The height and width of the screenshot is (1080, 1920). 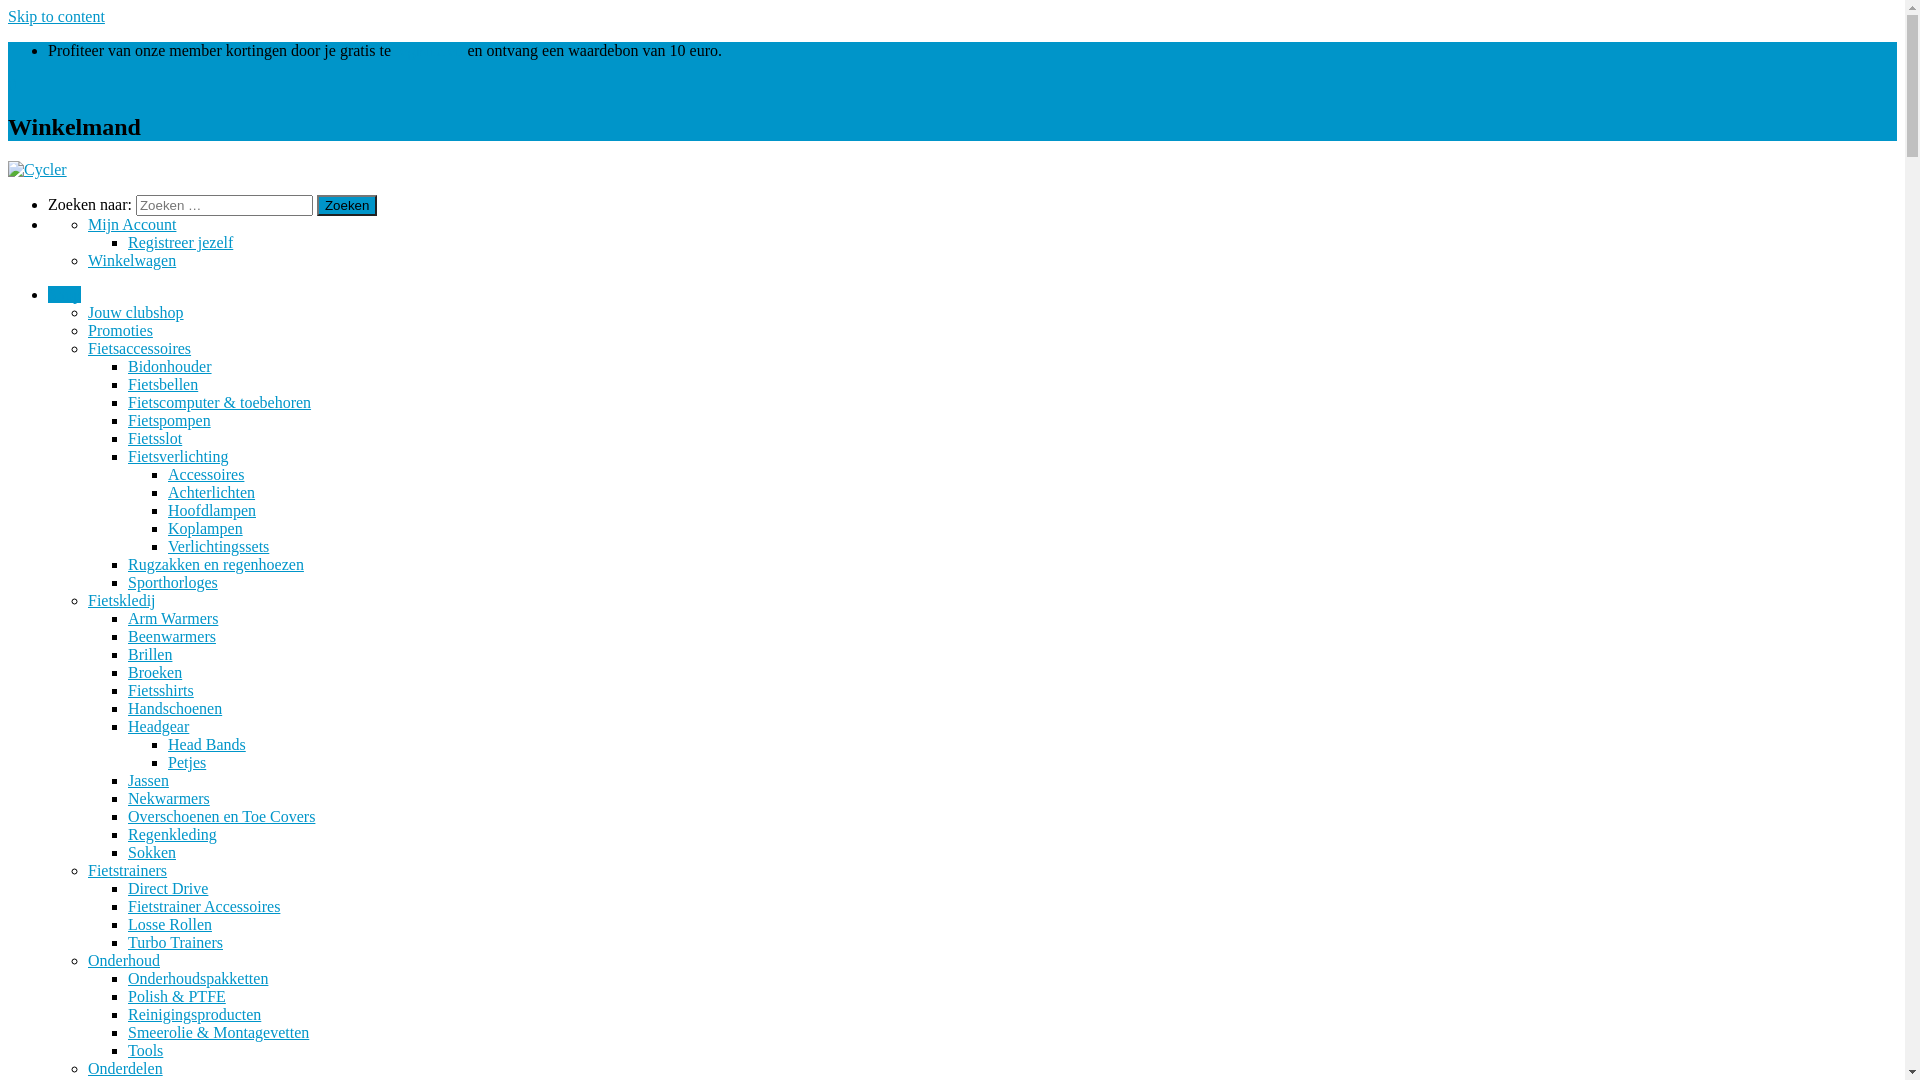 What do you see at coordinates (216, 564) in the screenshot?
I see `Rugzakken en regenhoezen` at bounding box center [216, 564].